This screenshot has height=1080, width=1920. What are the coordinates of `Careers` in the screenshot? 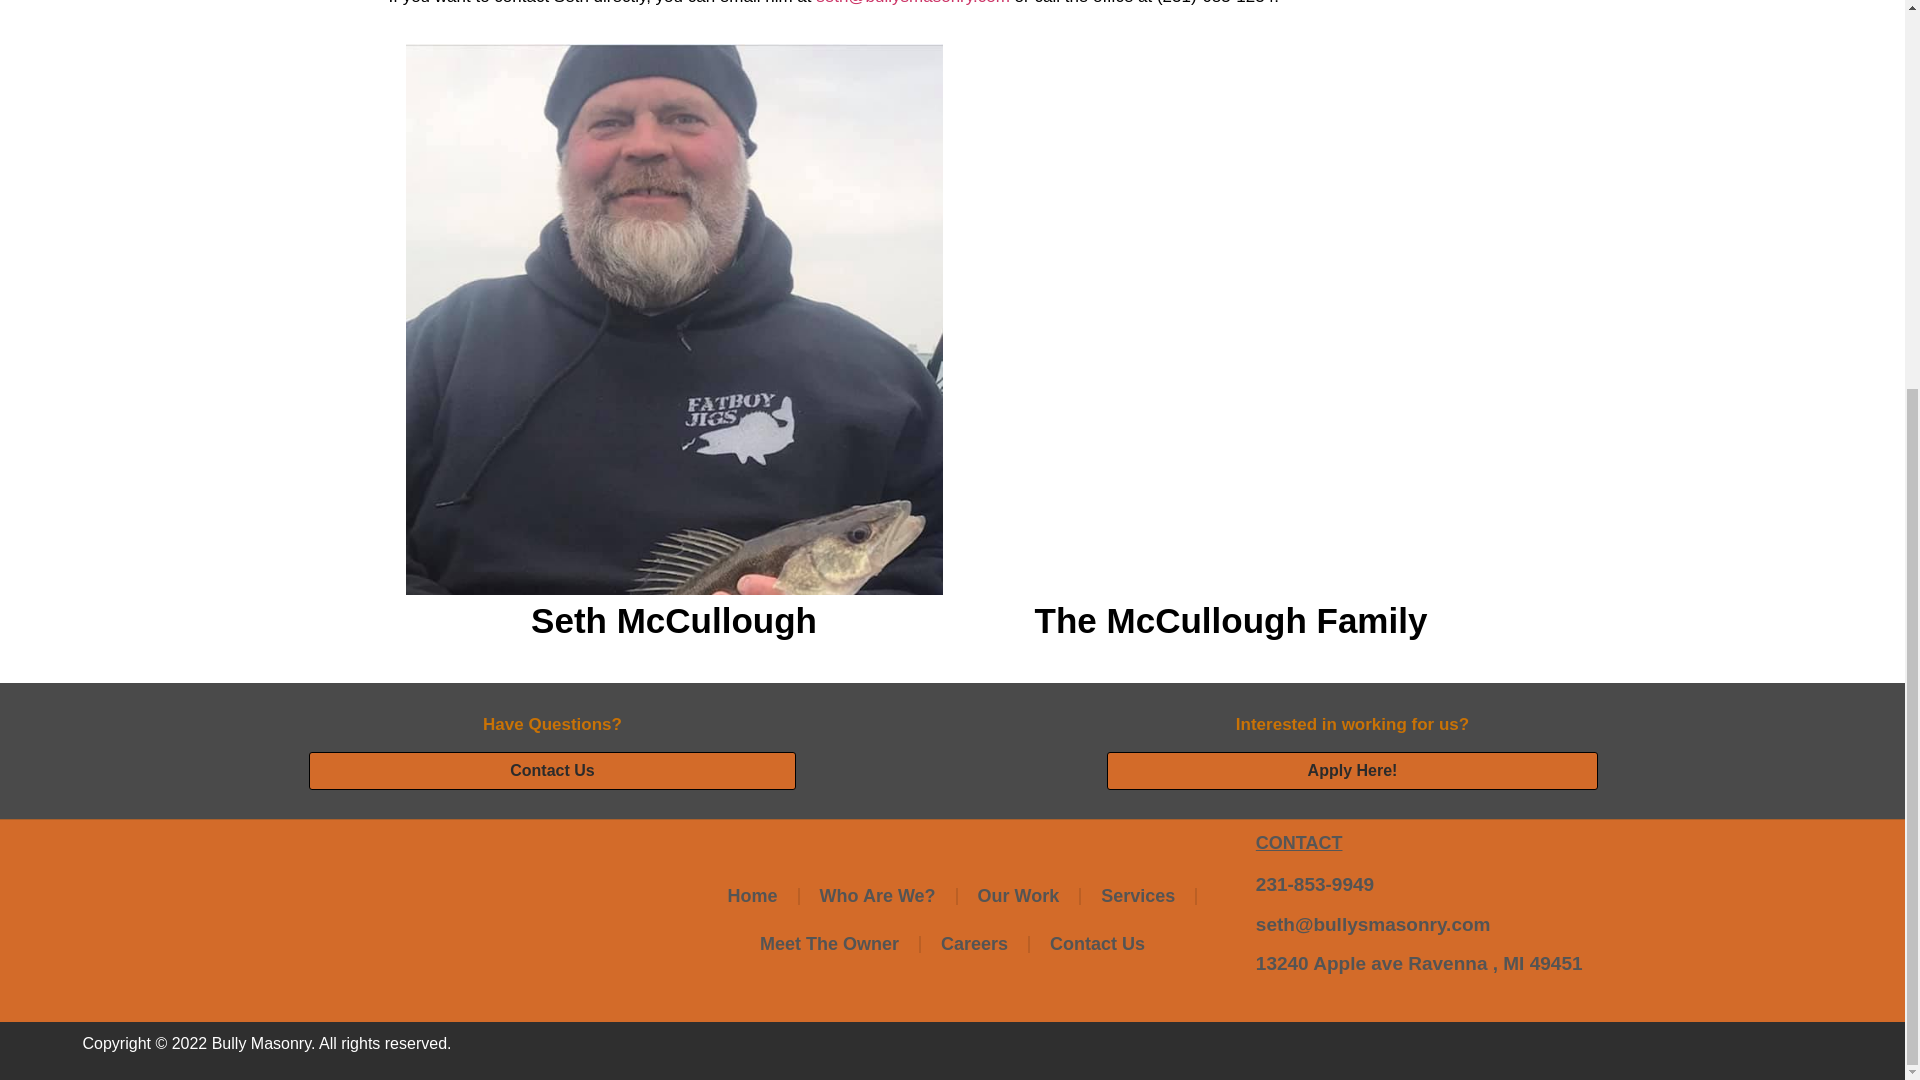 It's located at (974, 944).